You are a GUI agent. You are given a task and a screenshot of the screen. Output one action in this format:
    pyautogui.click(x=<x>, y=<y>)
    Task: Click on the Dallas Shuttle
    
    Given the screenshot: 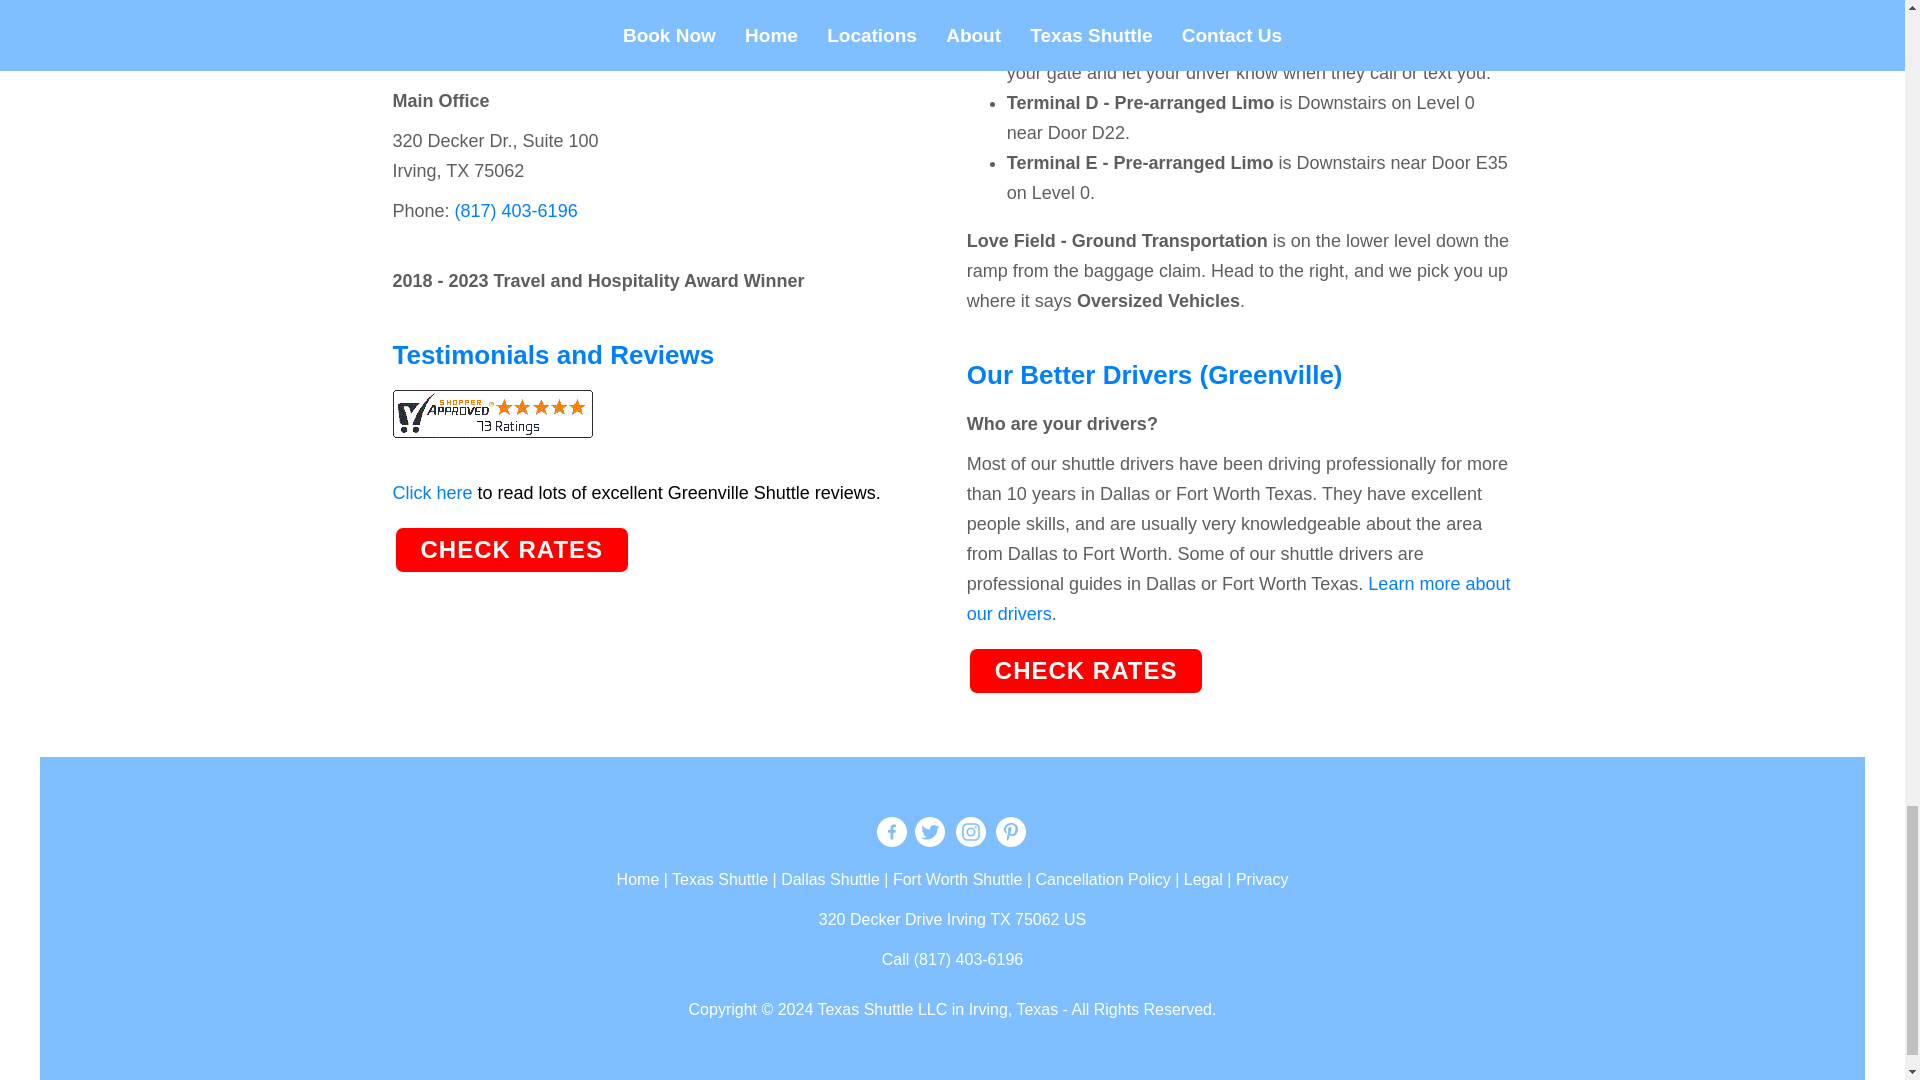 What is the action you would take?
    pyautogui.click(x=830, y=878)
    